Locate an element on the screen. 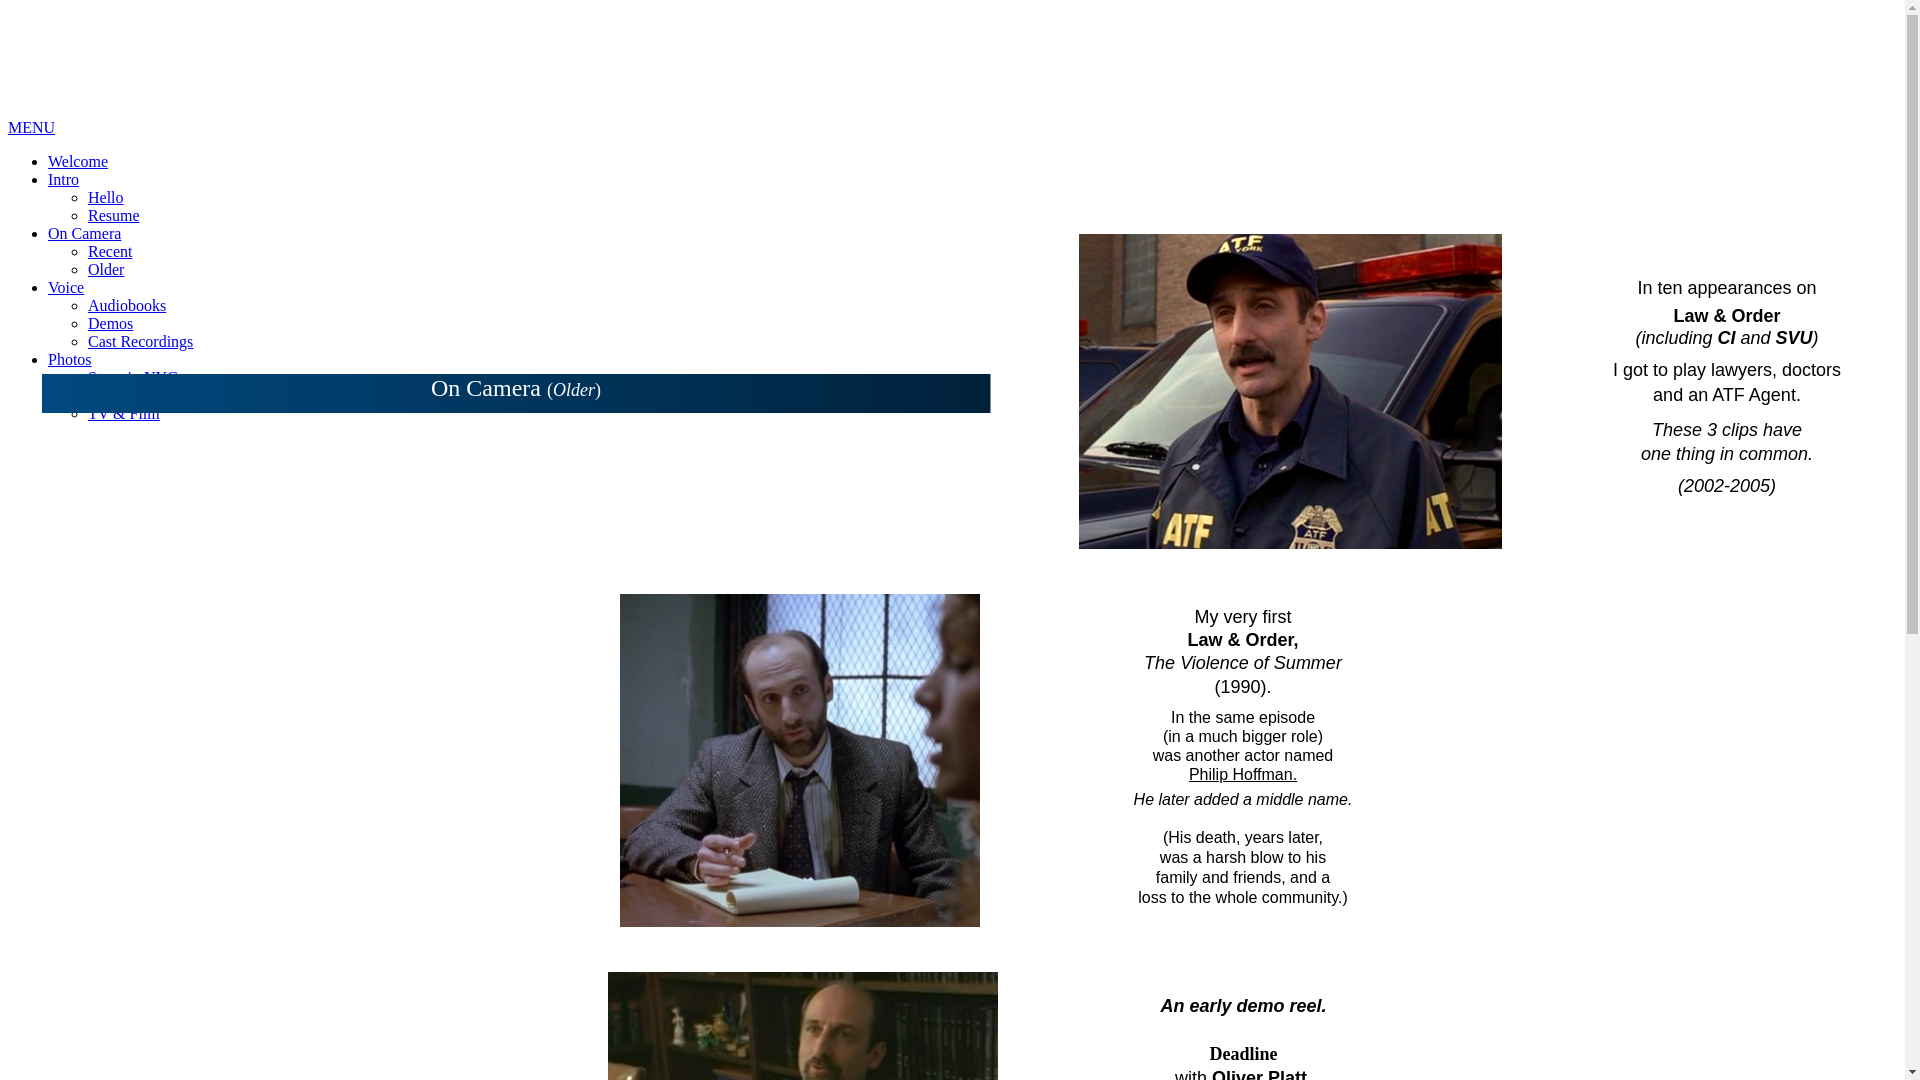  Photos is located at coordinates (70, 360).